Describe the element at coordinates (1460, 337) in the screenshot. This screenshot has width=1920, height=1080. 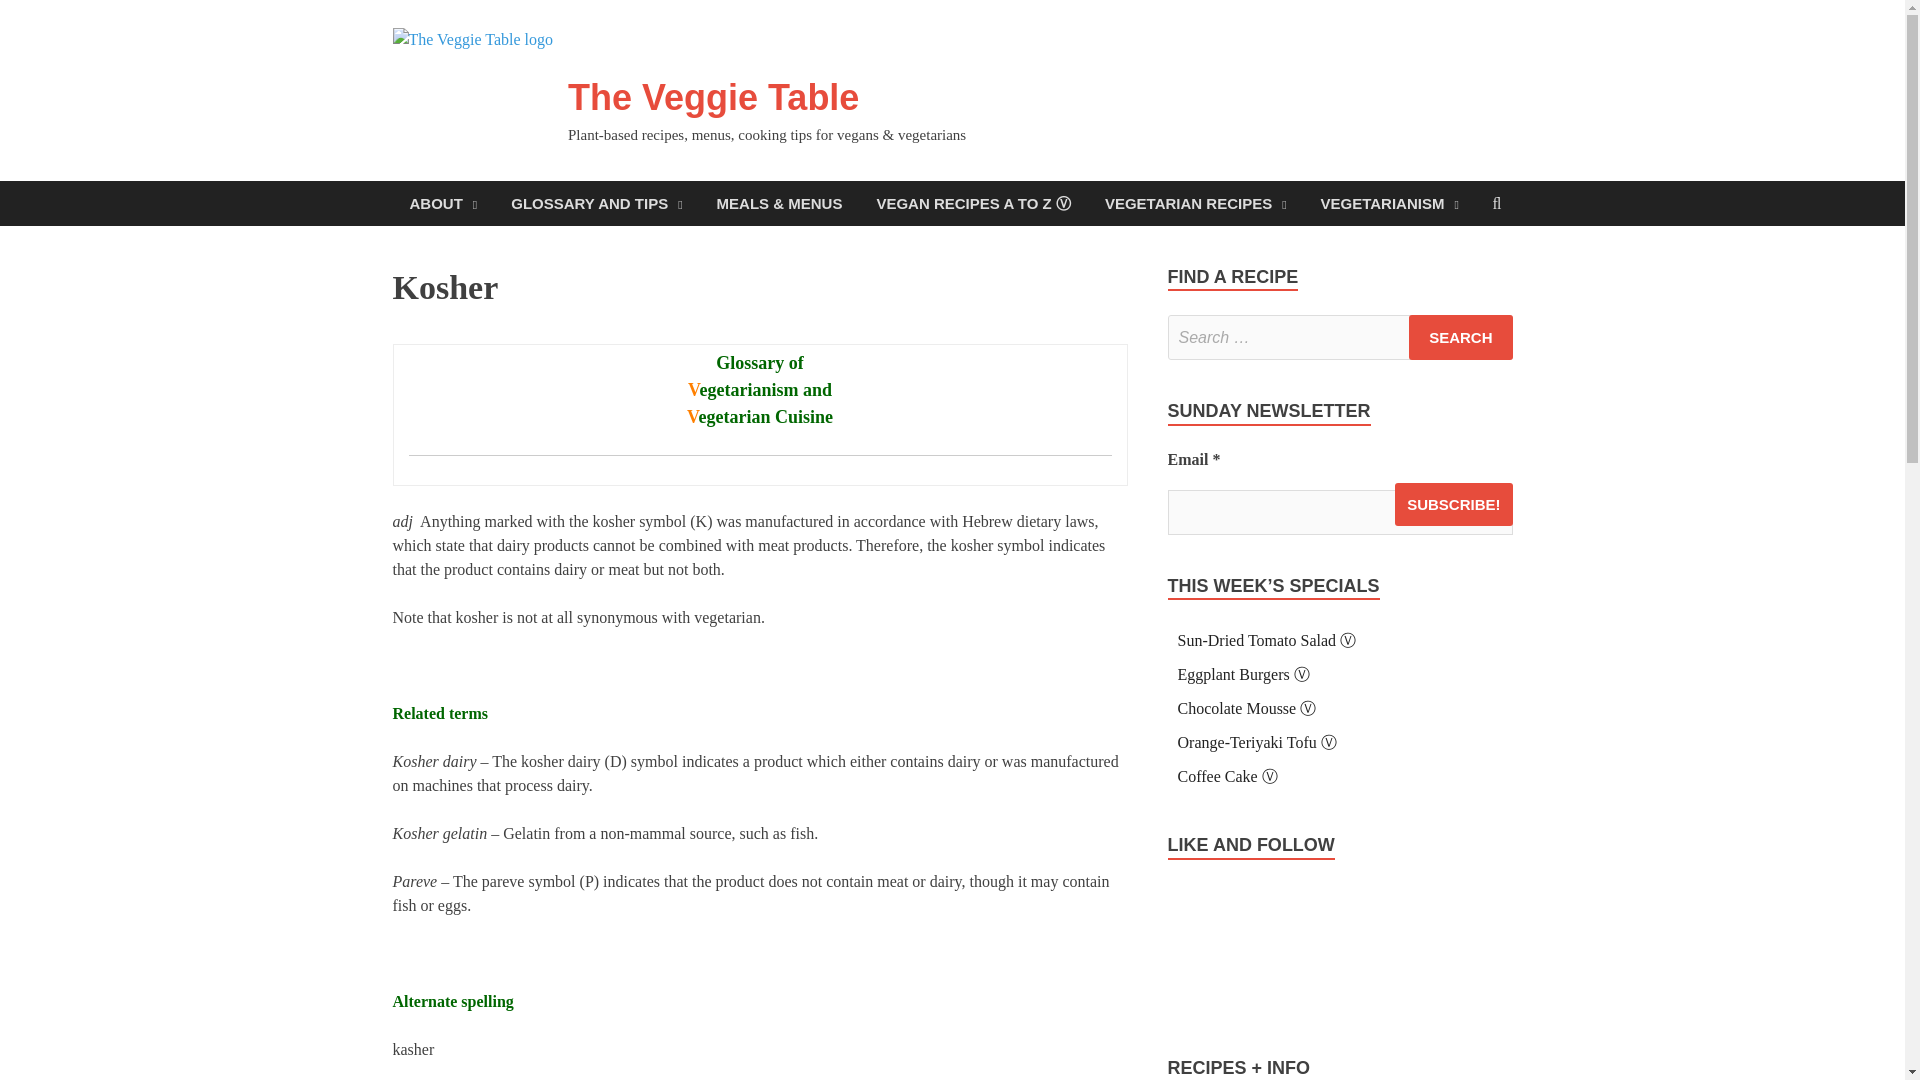
I see `Search` at that location.